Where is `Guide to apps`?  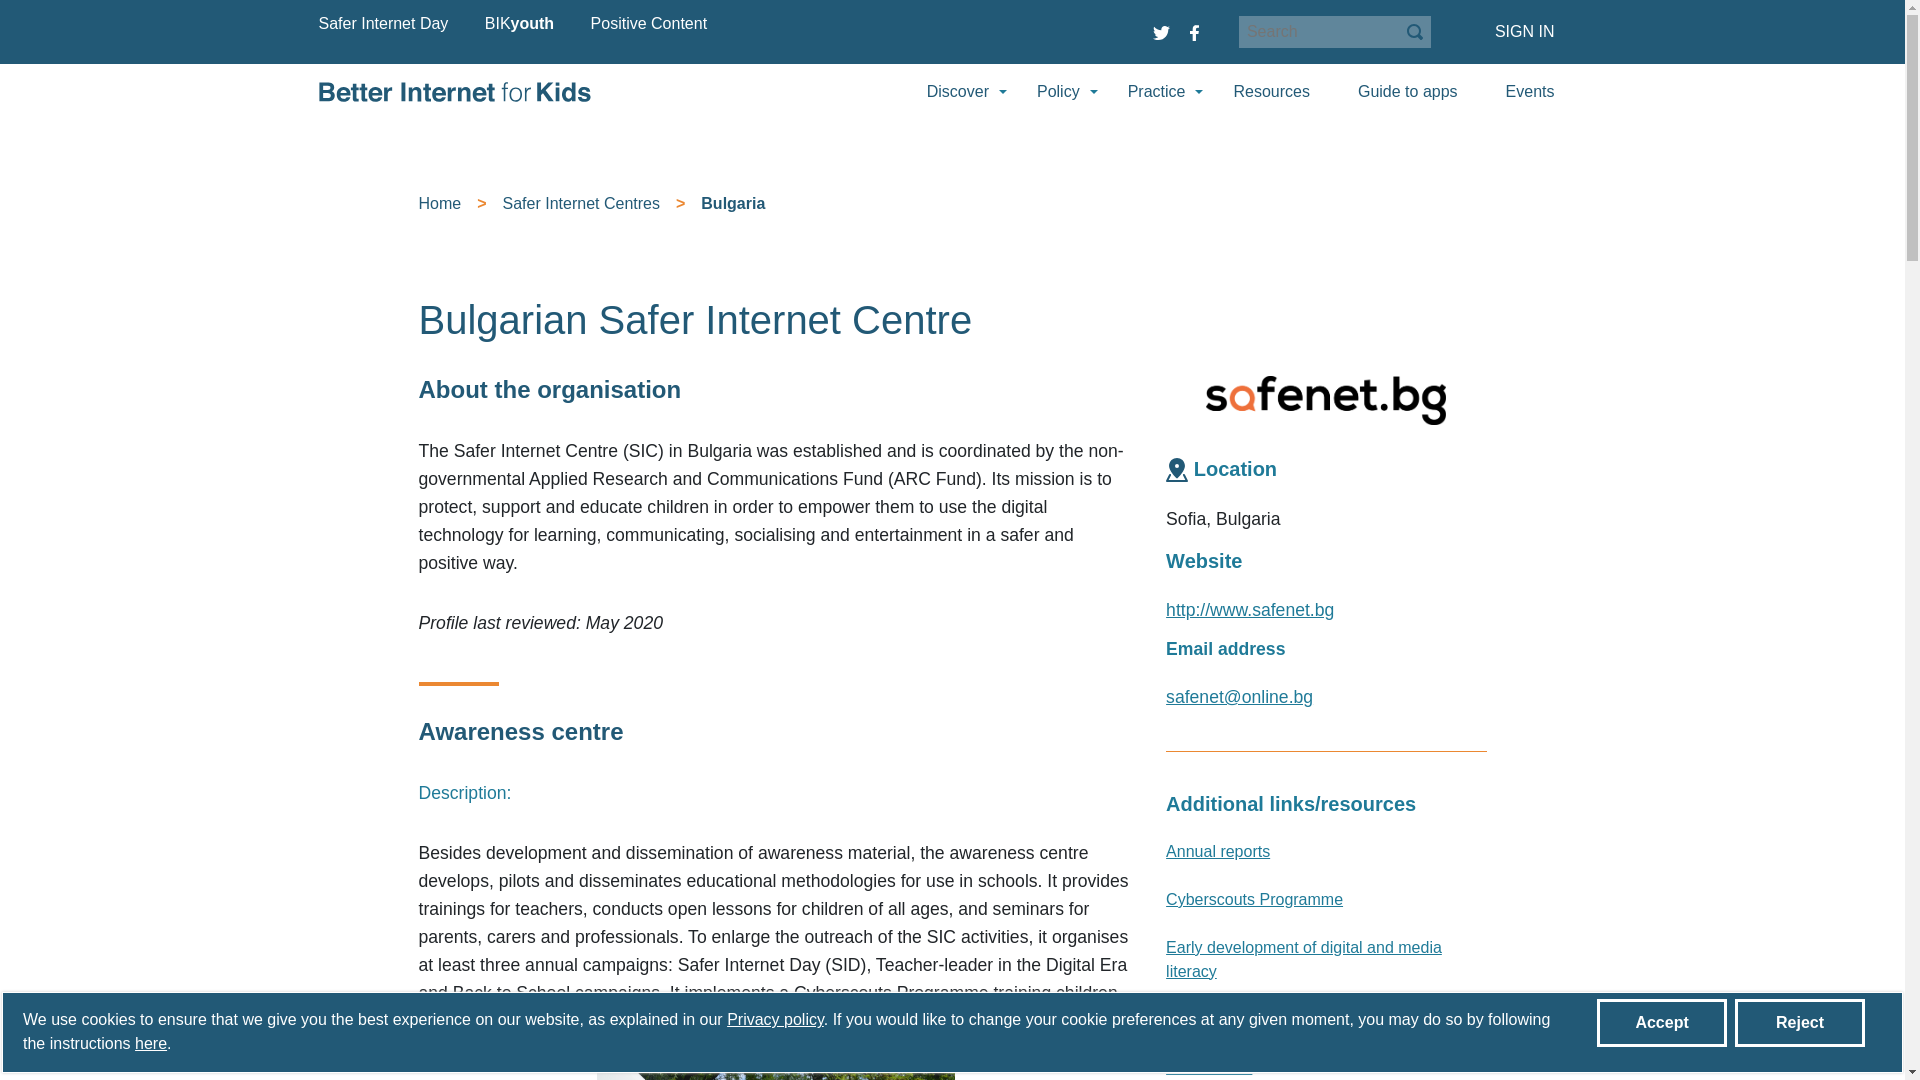 Guide to apps is located at coordinates (1407, 91).